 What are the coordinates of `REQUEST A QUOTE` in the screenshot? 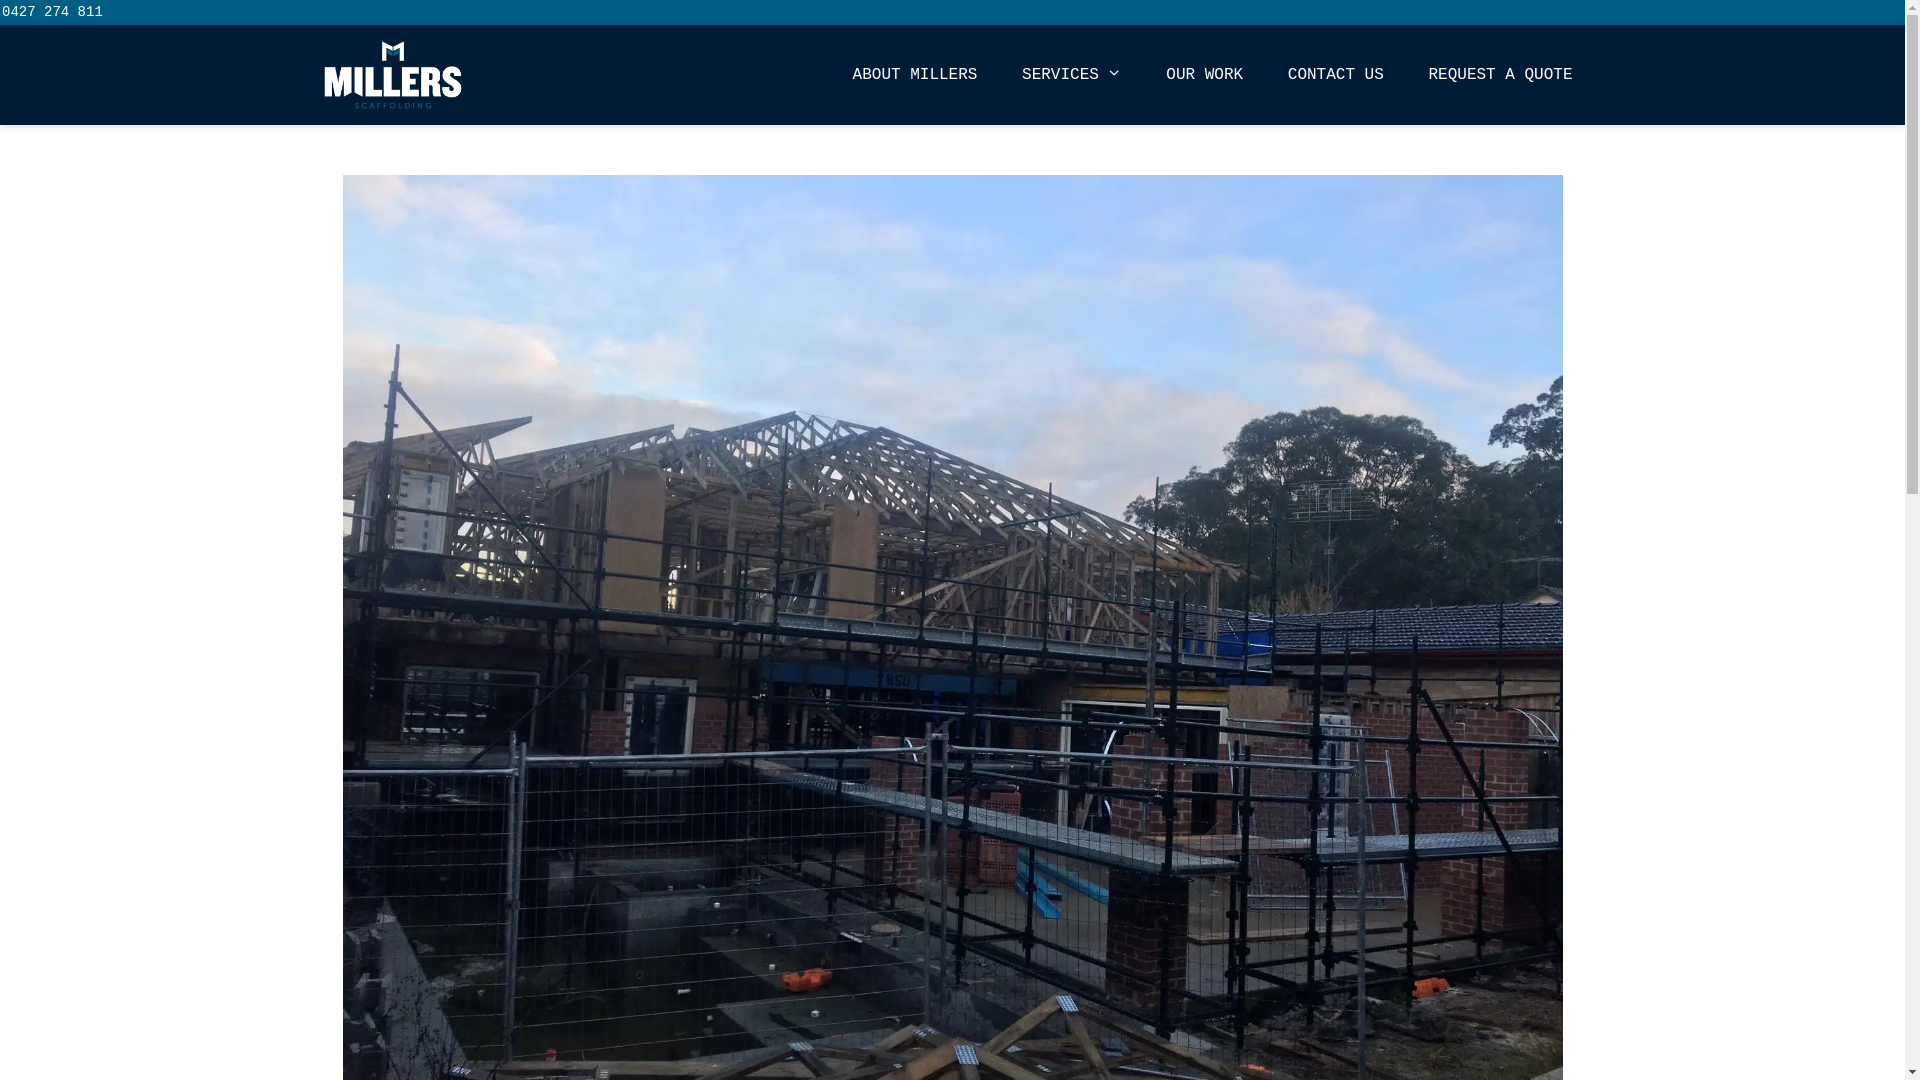 It's located at (1500, 75).